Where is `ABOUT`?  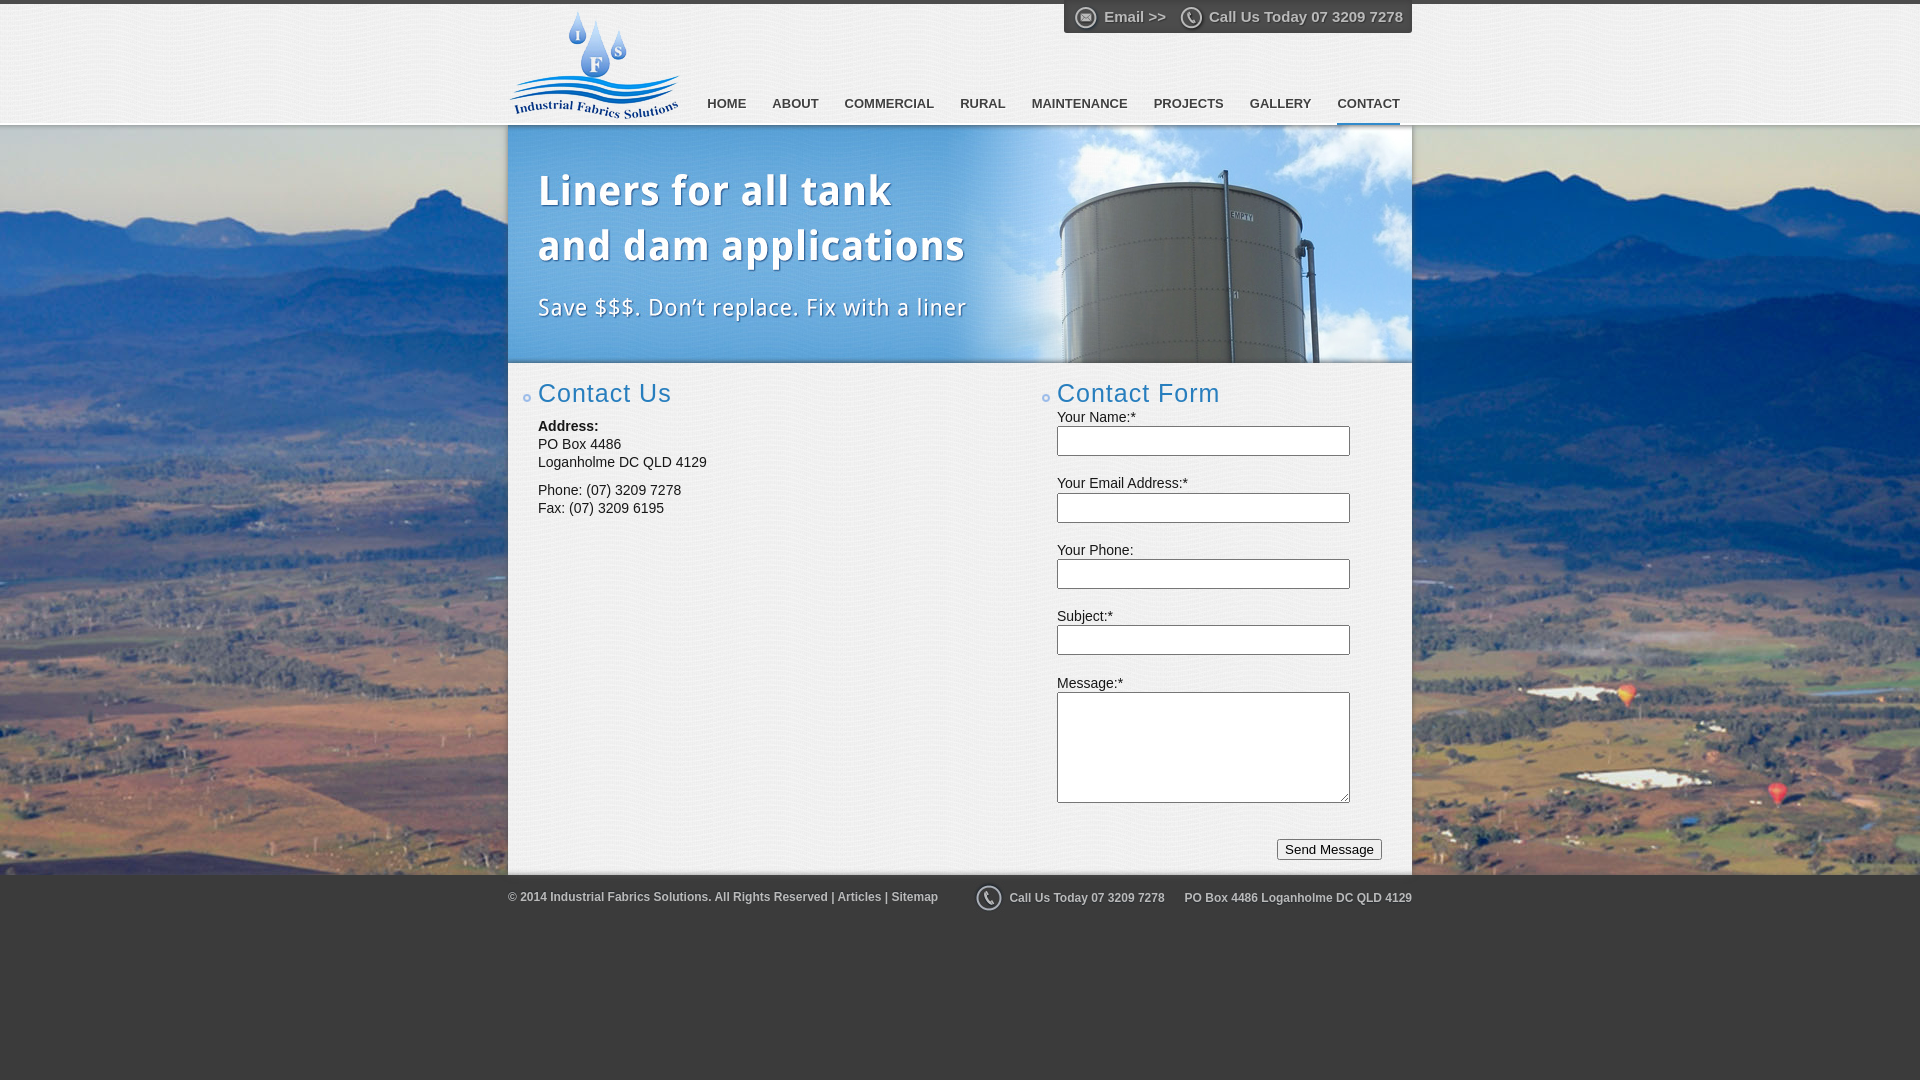
ABOUT is located at coordinates (795, 110).